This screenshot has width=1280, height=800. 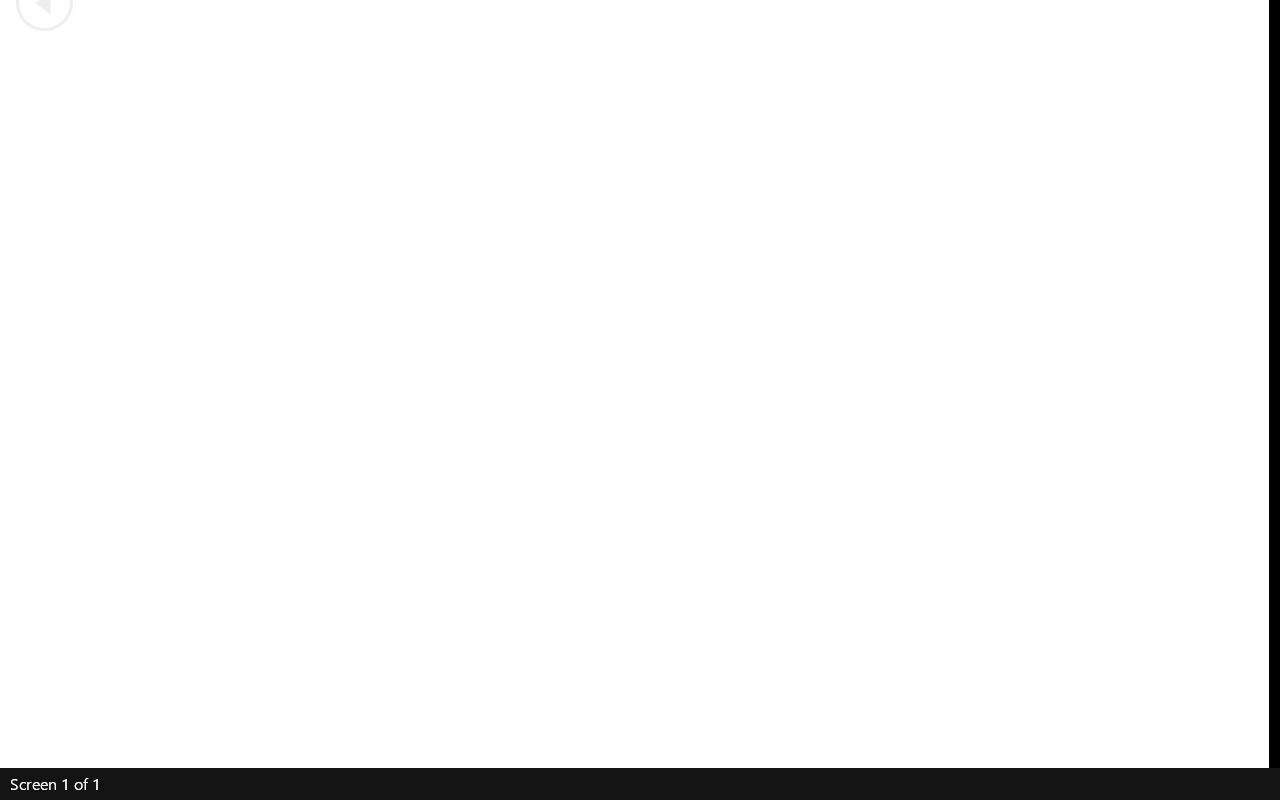 What do you see at coordinates (288, 436) in the screenshot?
I see `test.py` at bounding box center [288, 436].